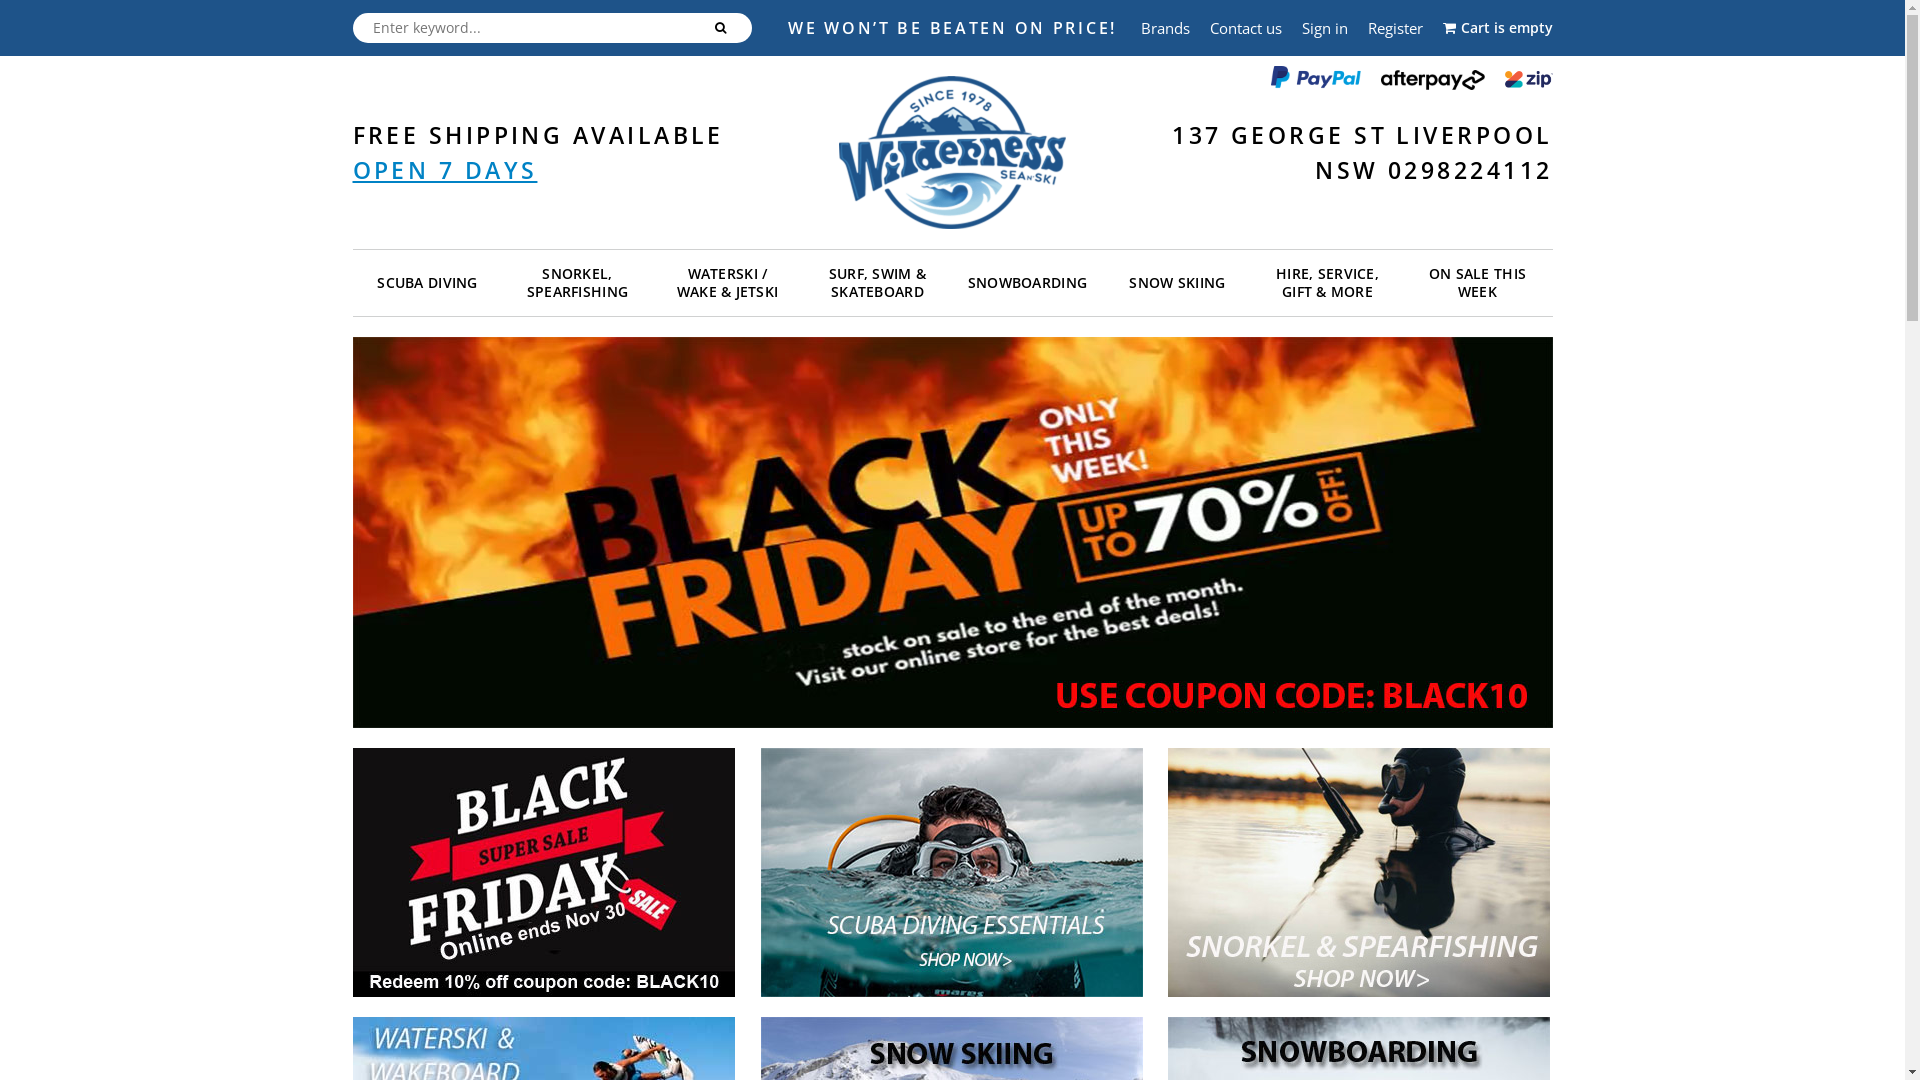  What do you see at coordinates (877, 286) in the screenshot?
I see `SURF, SWIM & SKATEBOARD` at bounding box center [877, 286].